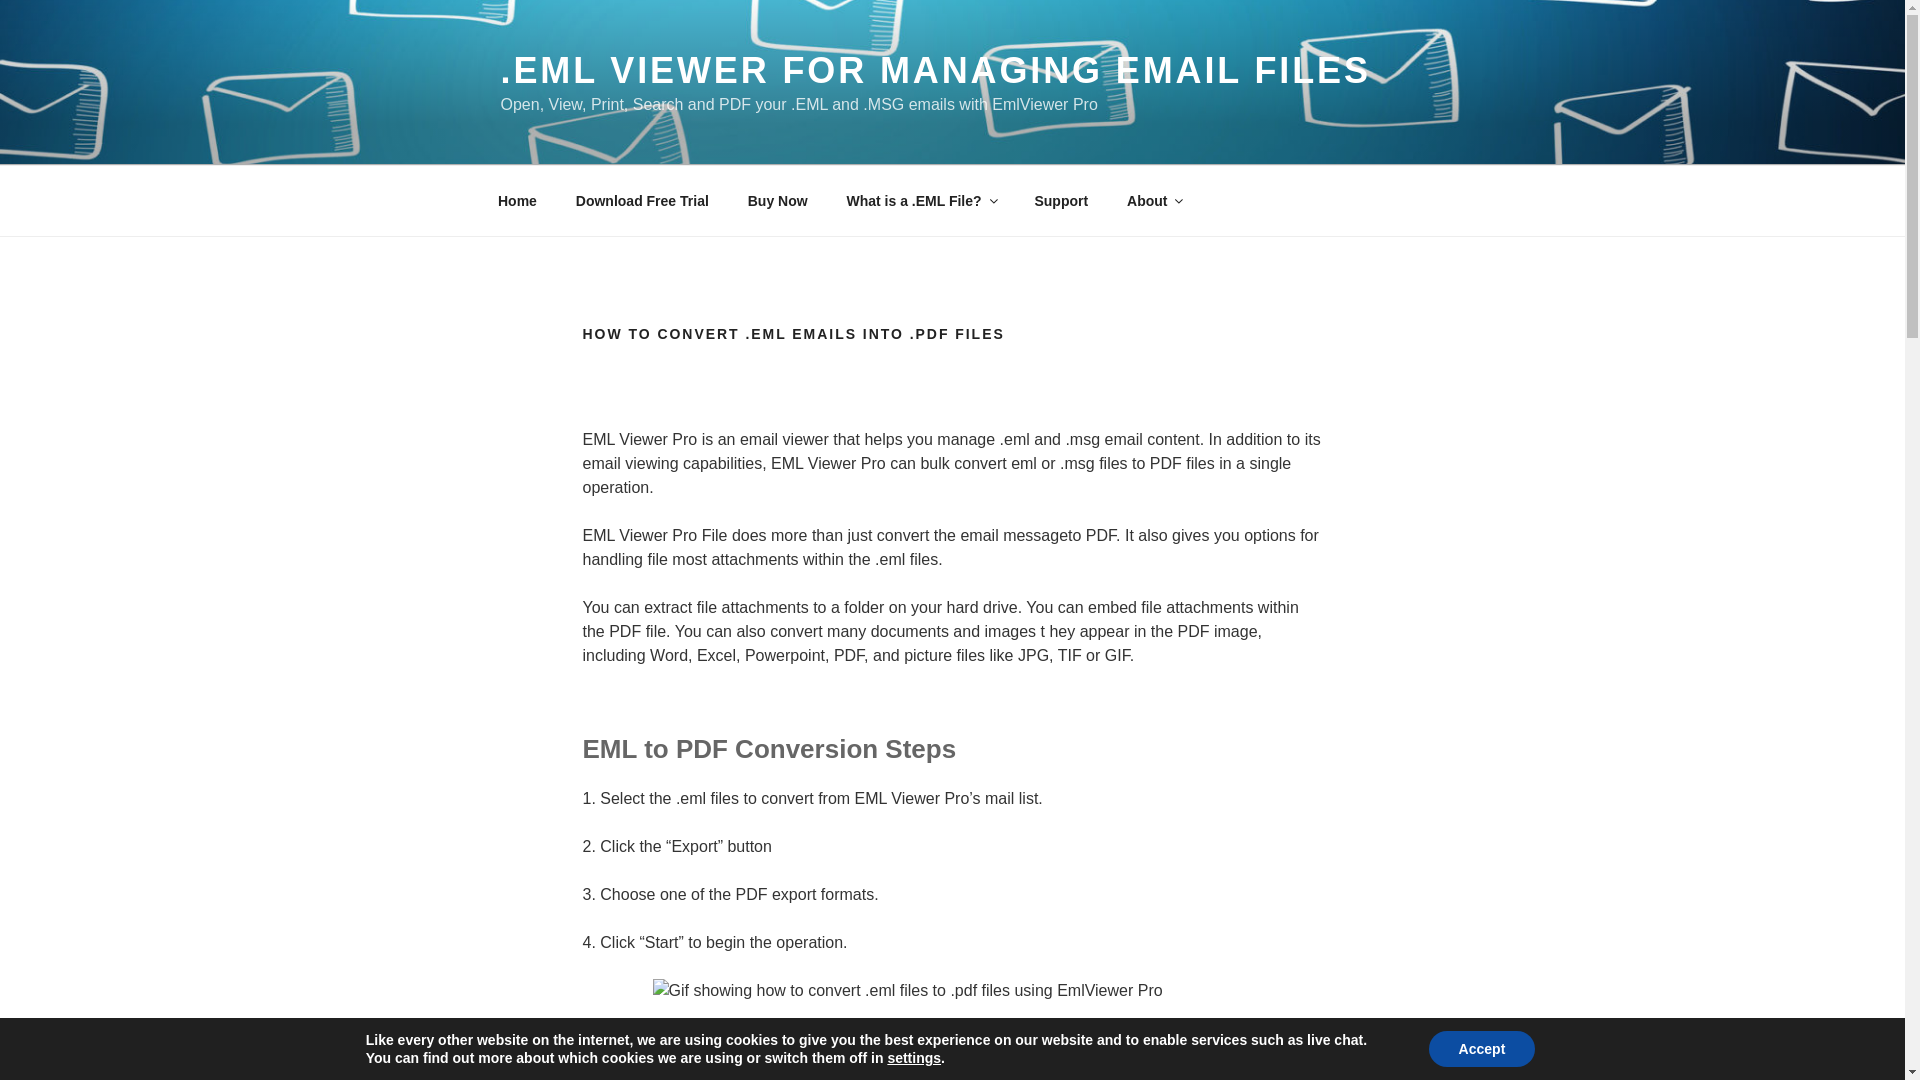 This screenshot has height=1080, width=1920. What do you see at coordinates (39, 986) in the screenshot?
I see `Live Chat Button` at bounding box center [39, 986].